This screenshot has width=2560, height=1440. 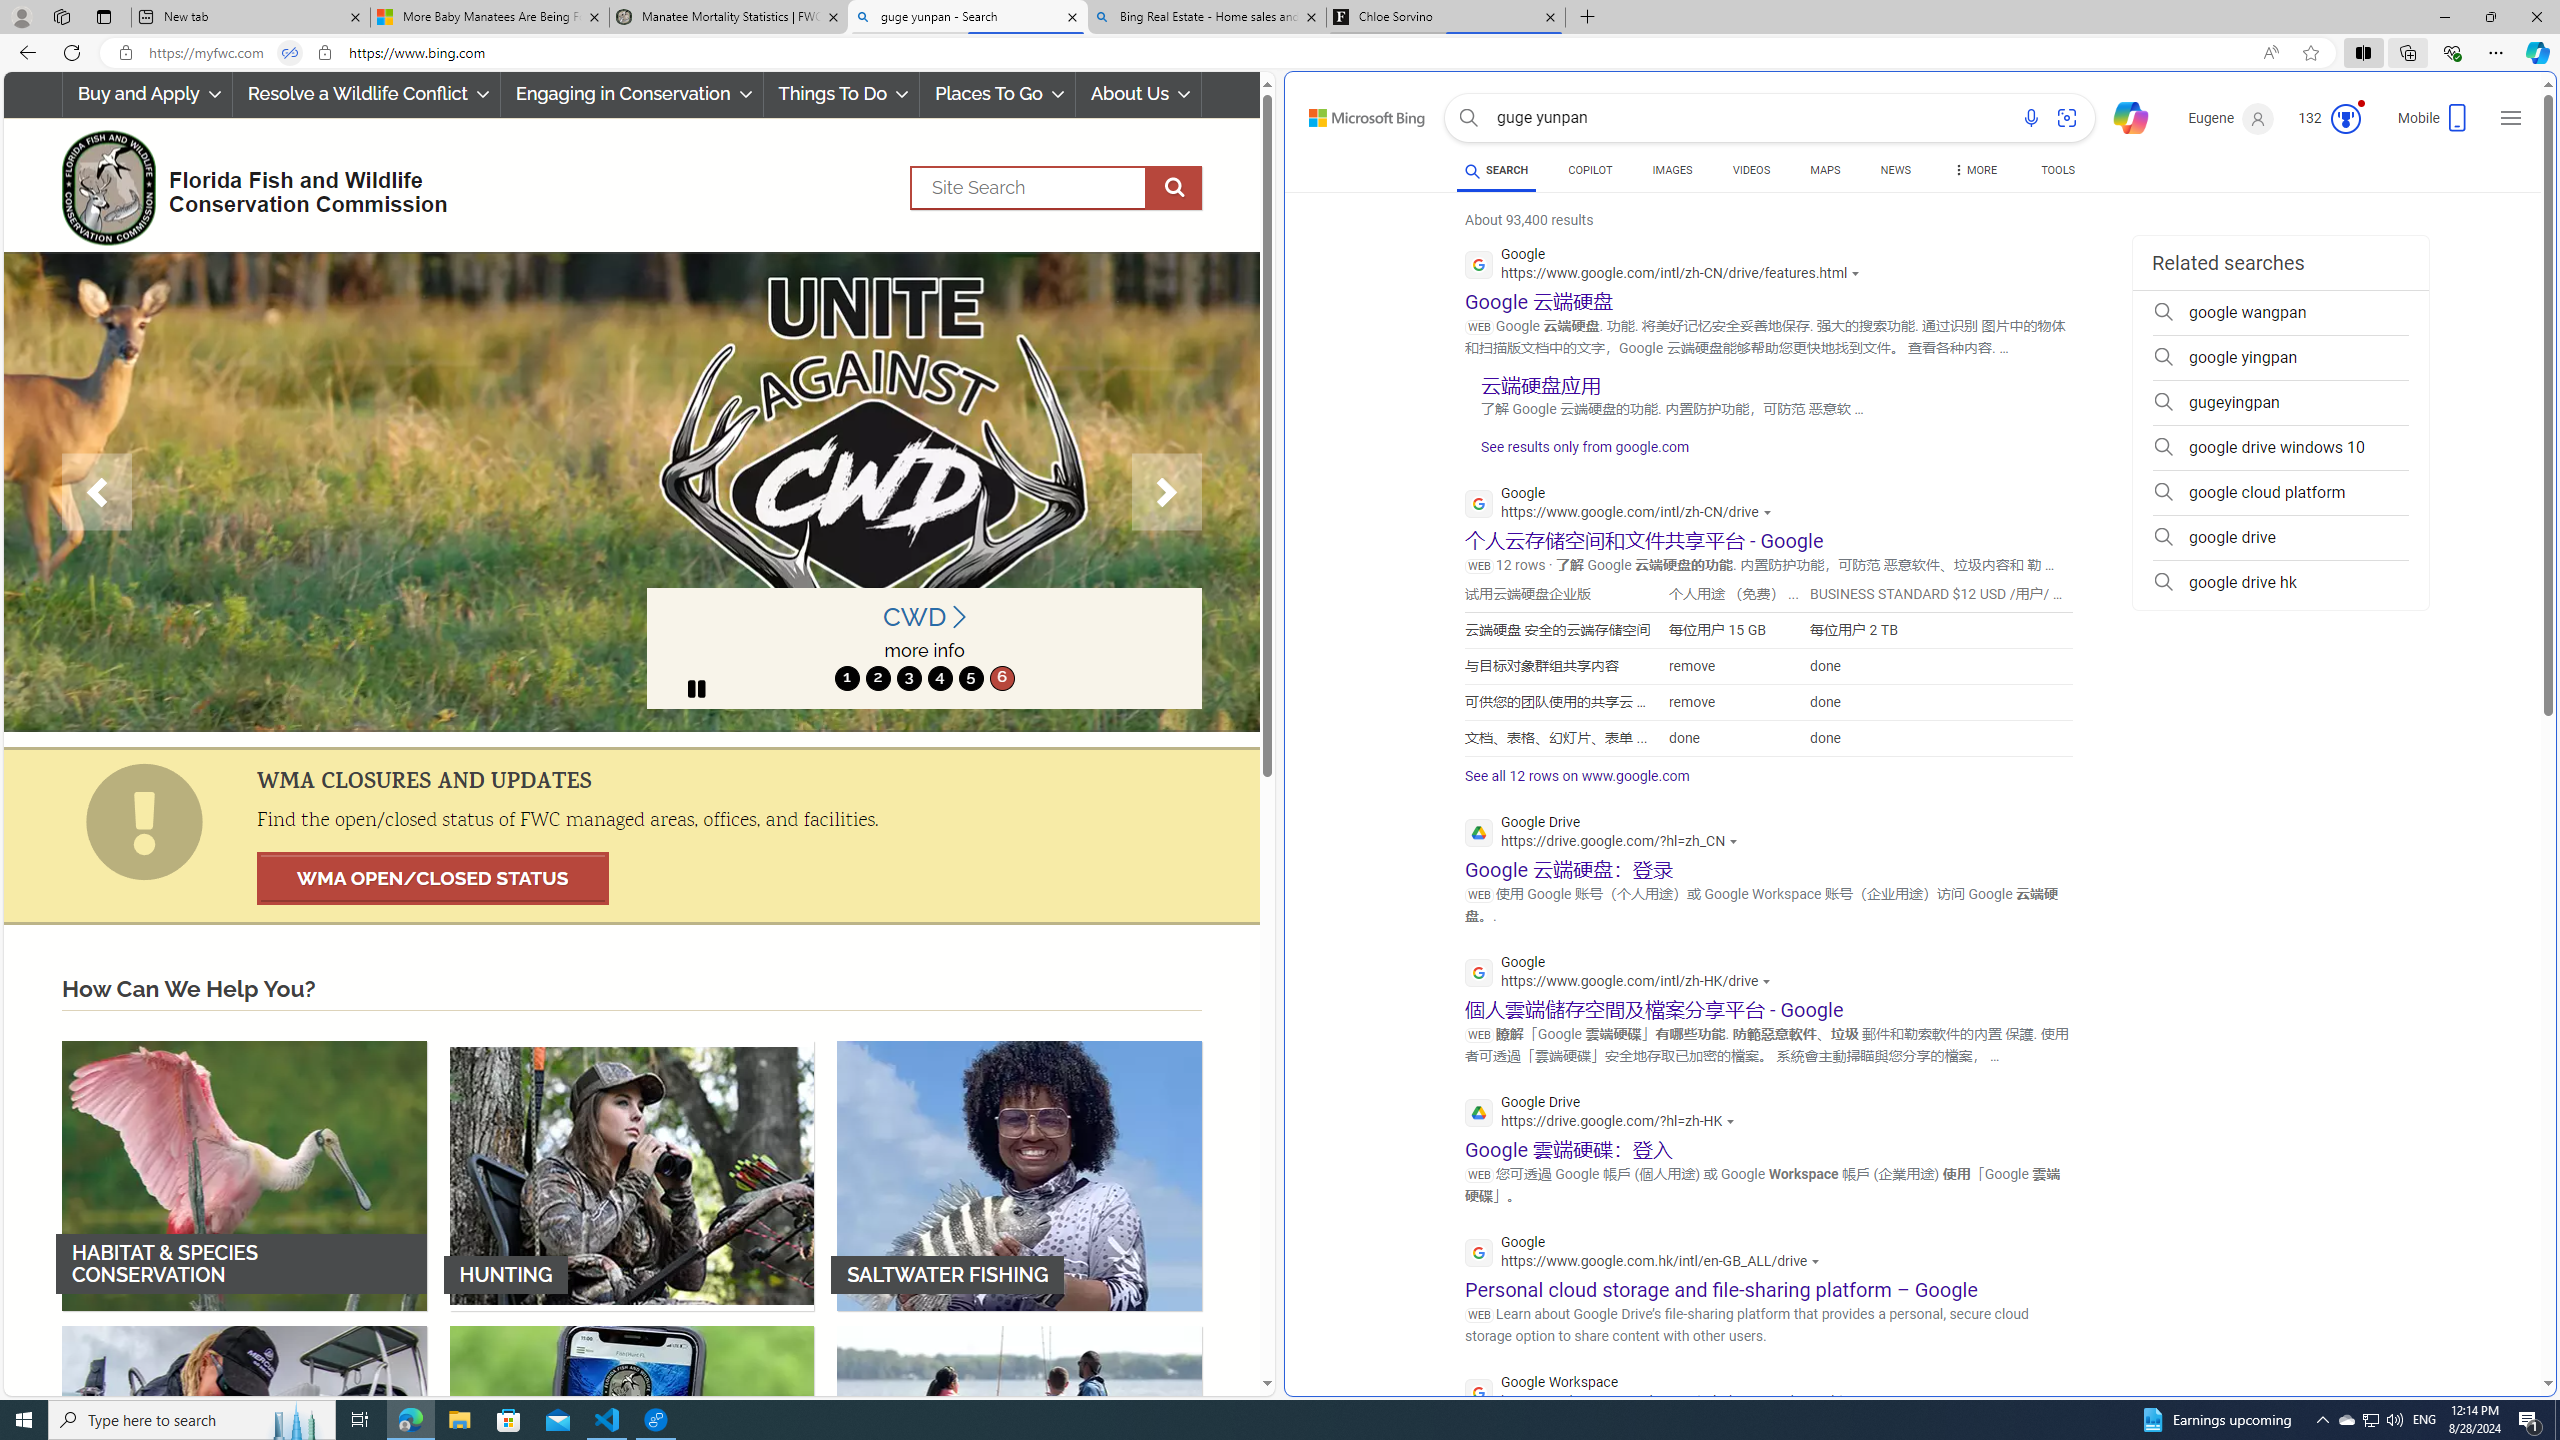 I want to click on Search more, so click(x=2503, y=1324).